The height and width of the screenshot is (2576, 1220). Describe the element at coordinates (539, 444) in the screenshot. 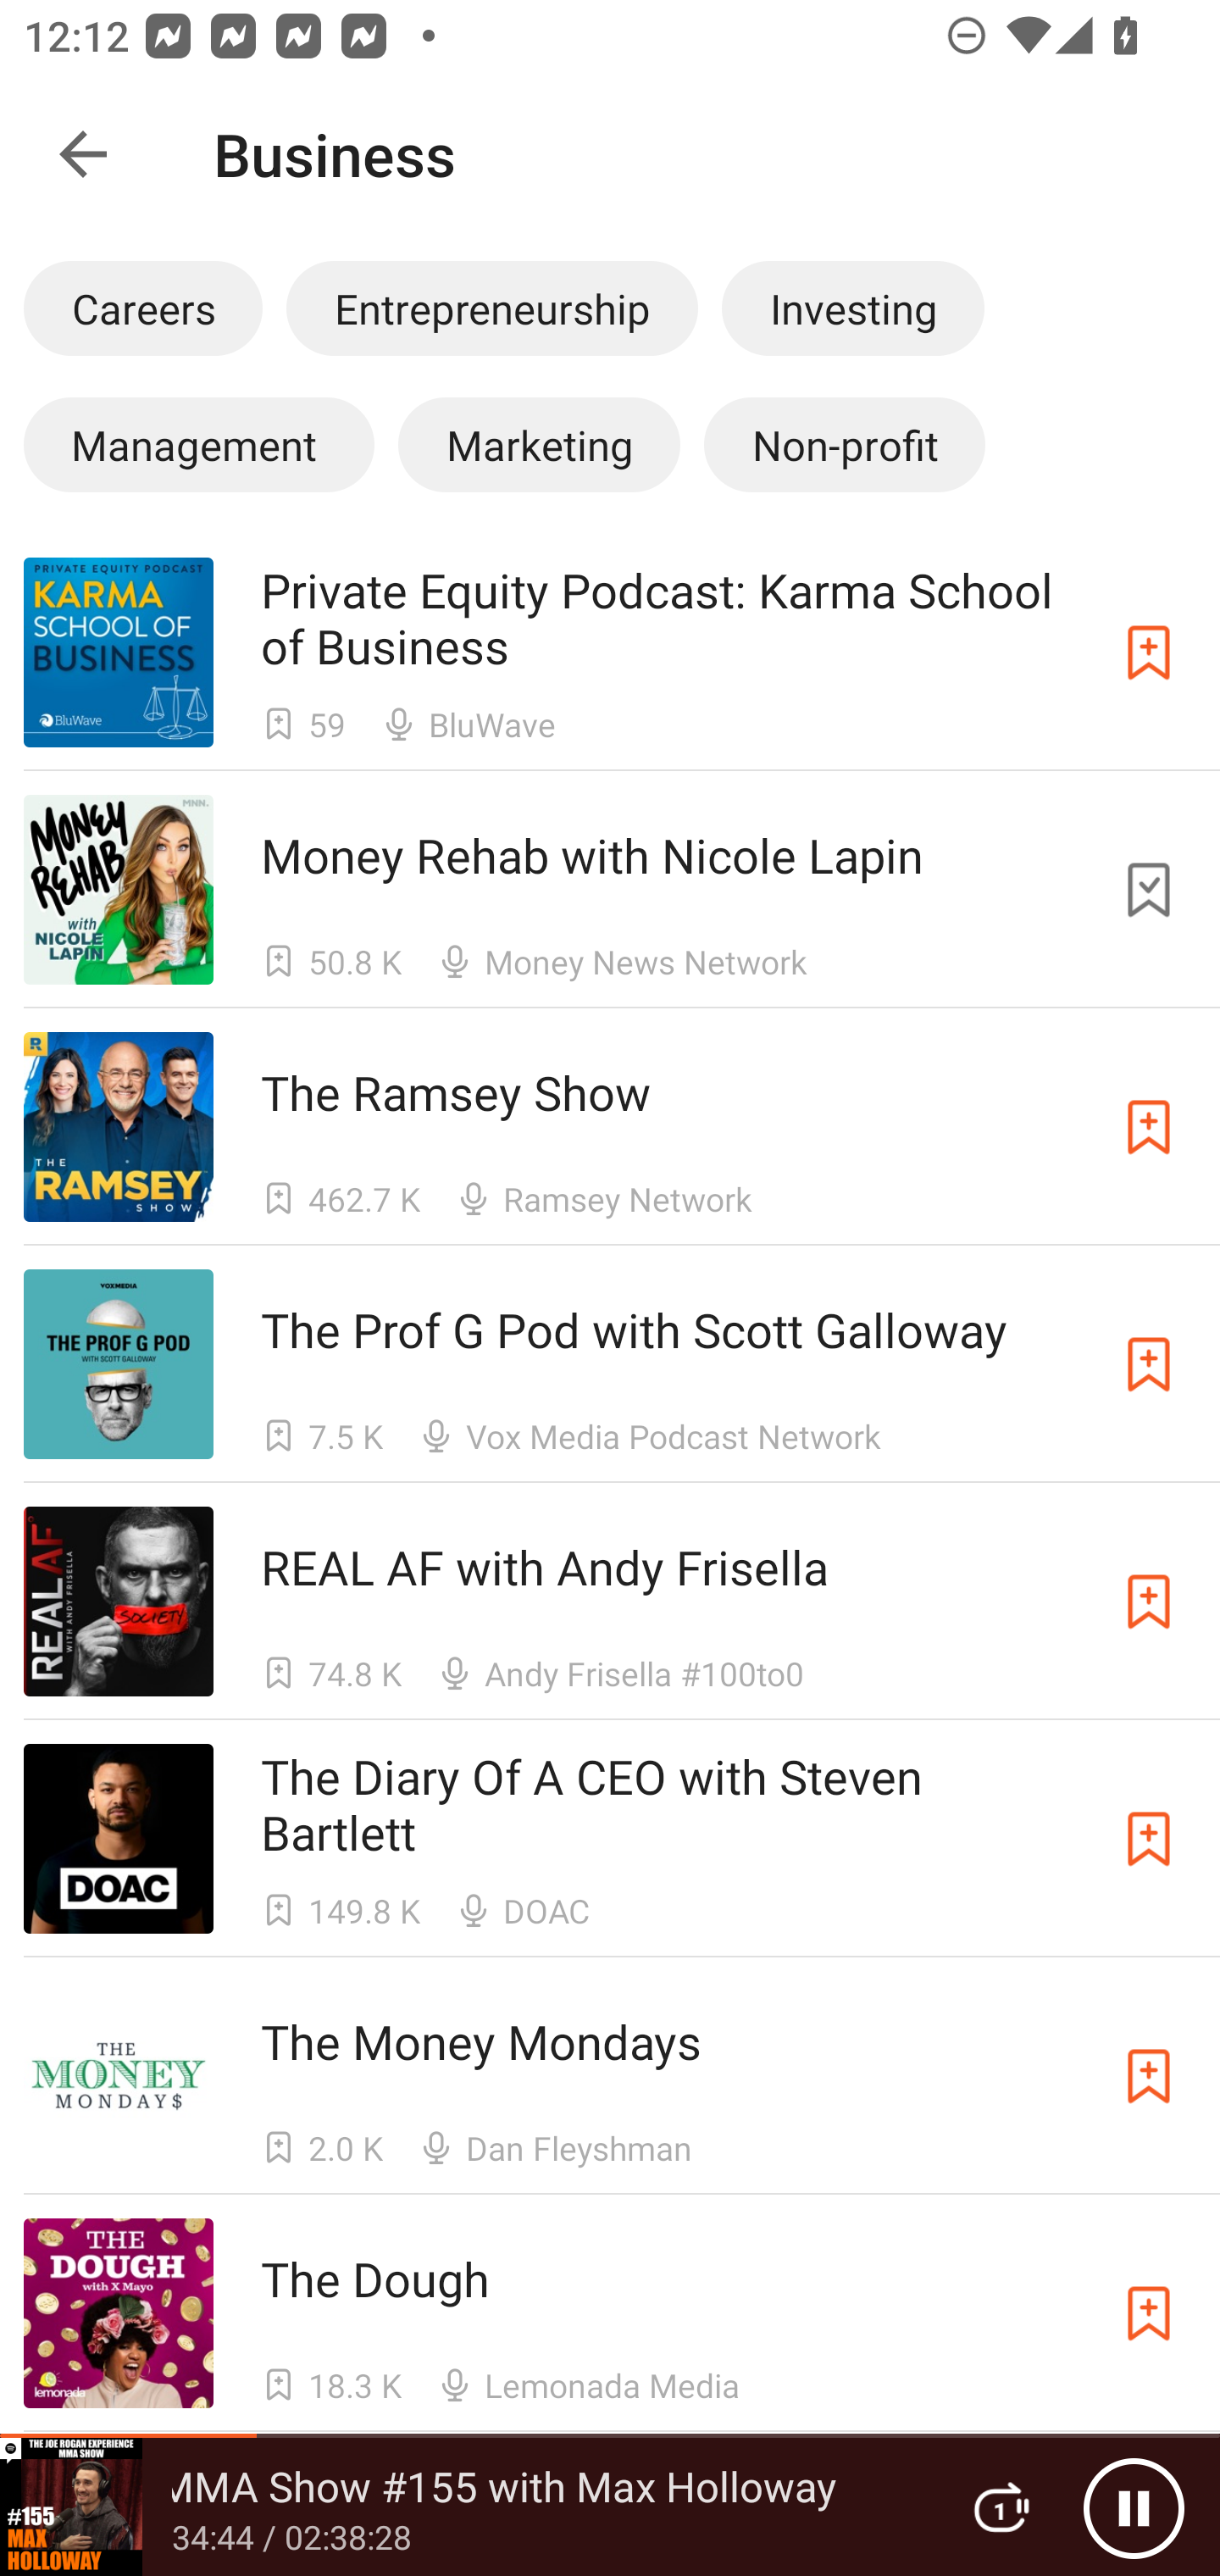

I see `Marketing` at that location.